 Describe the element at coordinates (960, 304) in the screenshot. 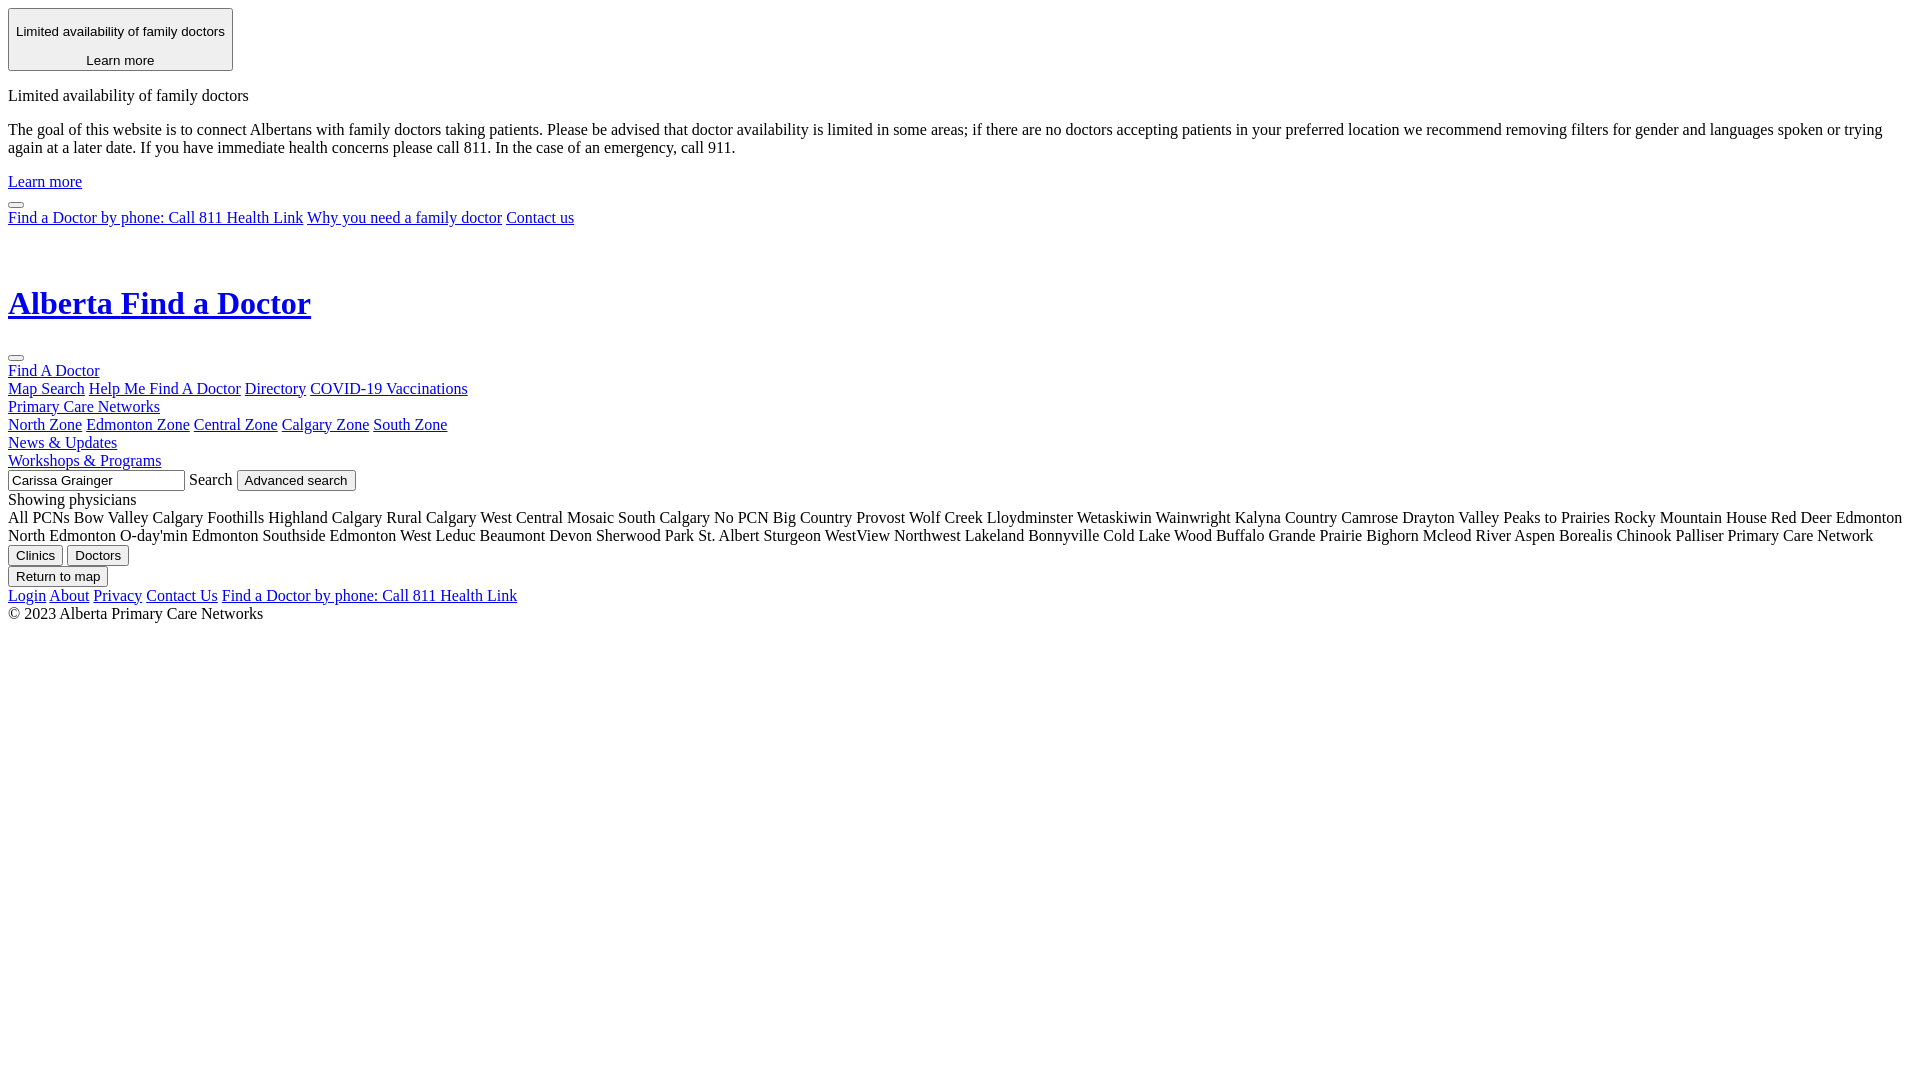

I see `Alberta Find a Doctor` at that location.